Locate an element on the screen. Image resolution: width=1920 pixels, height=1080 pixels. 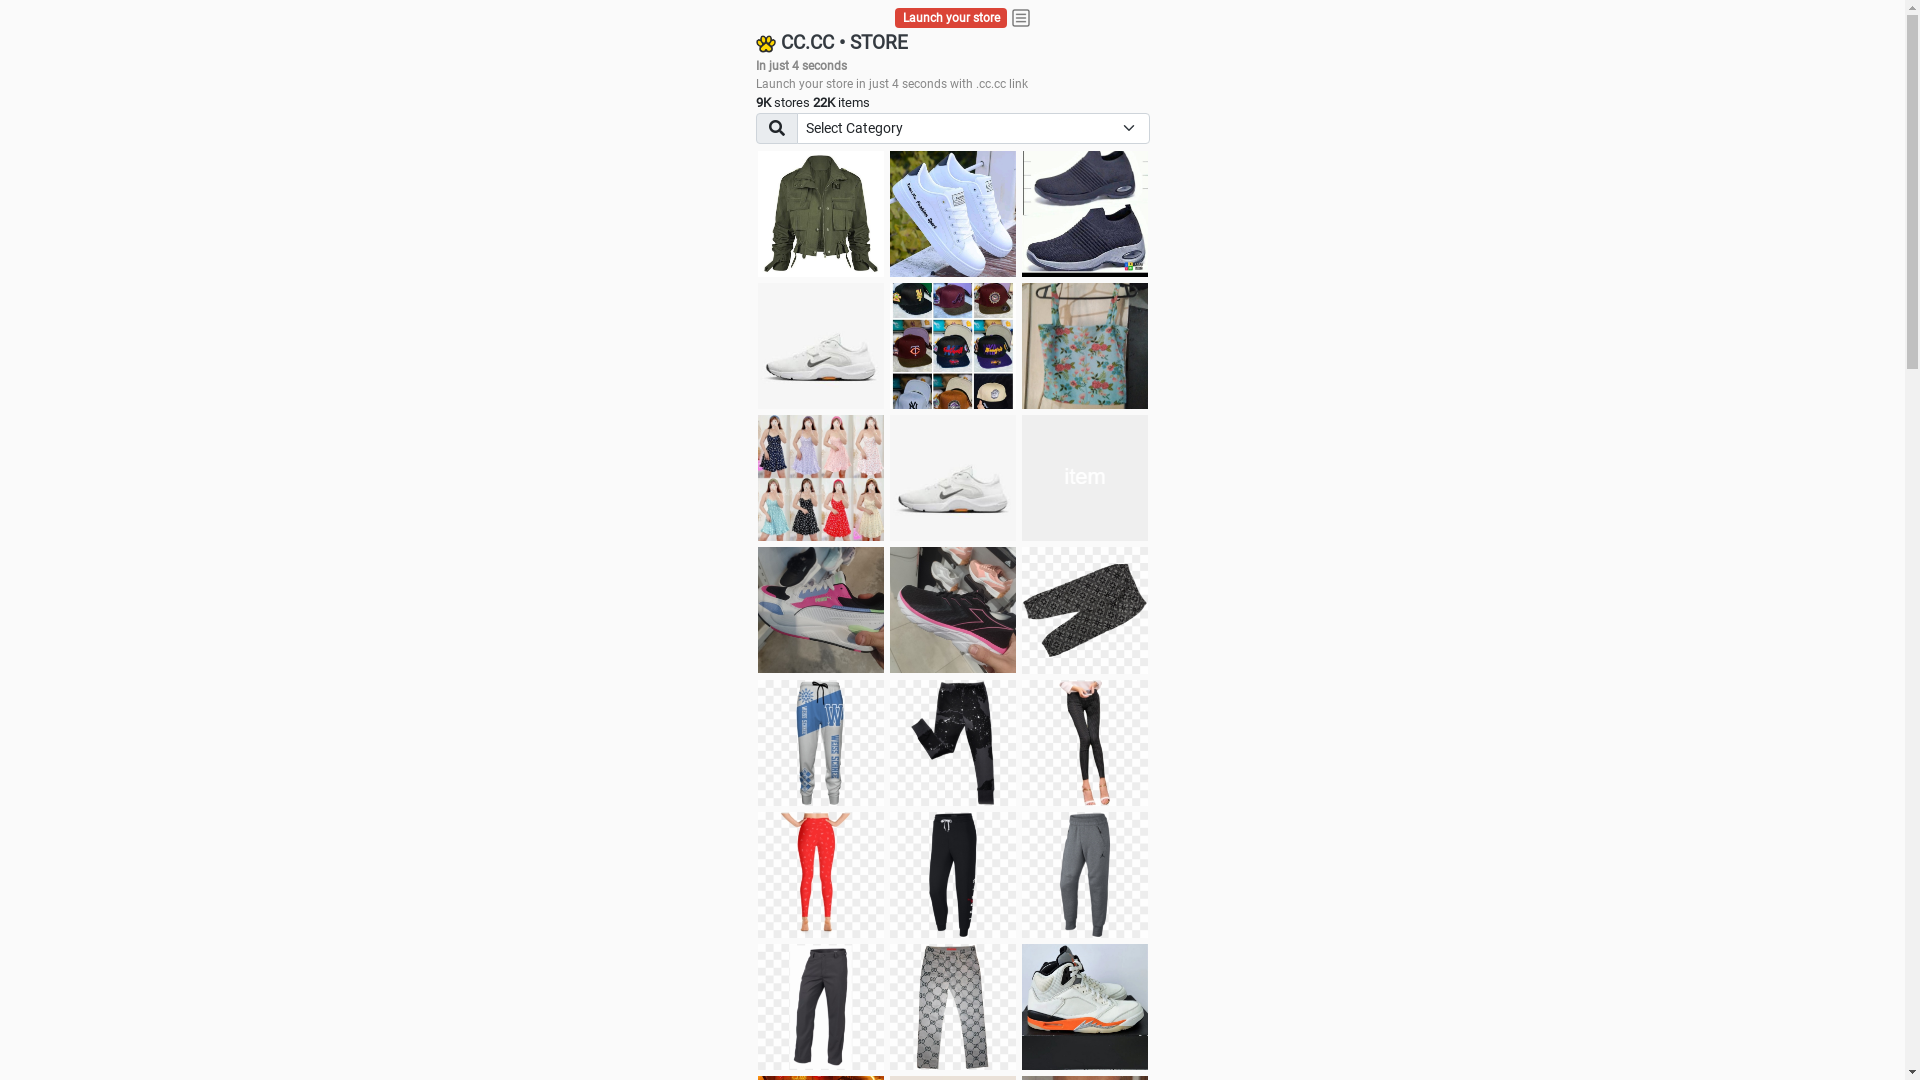
Short pant is located at coordinates (1085, 610).